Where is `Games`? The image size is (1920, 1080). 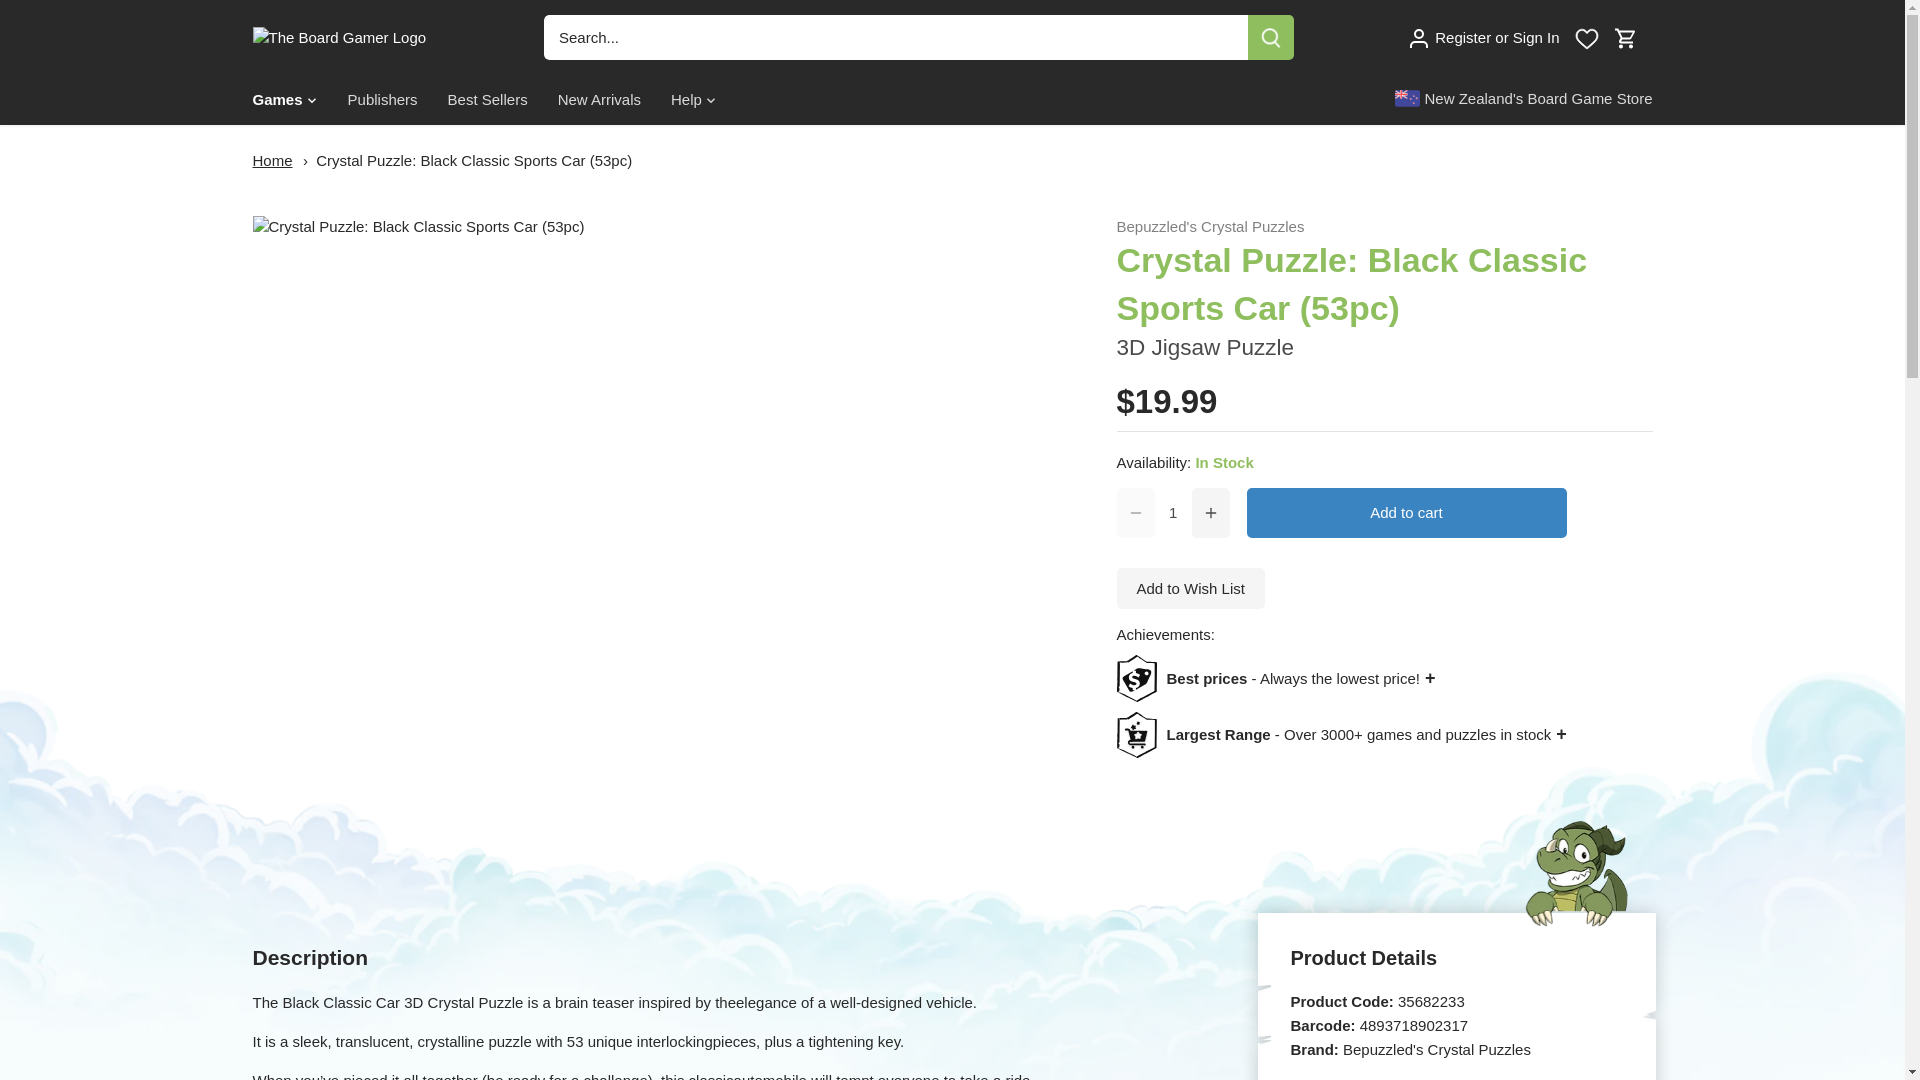 Games is located at coordinates (284, 100).